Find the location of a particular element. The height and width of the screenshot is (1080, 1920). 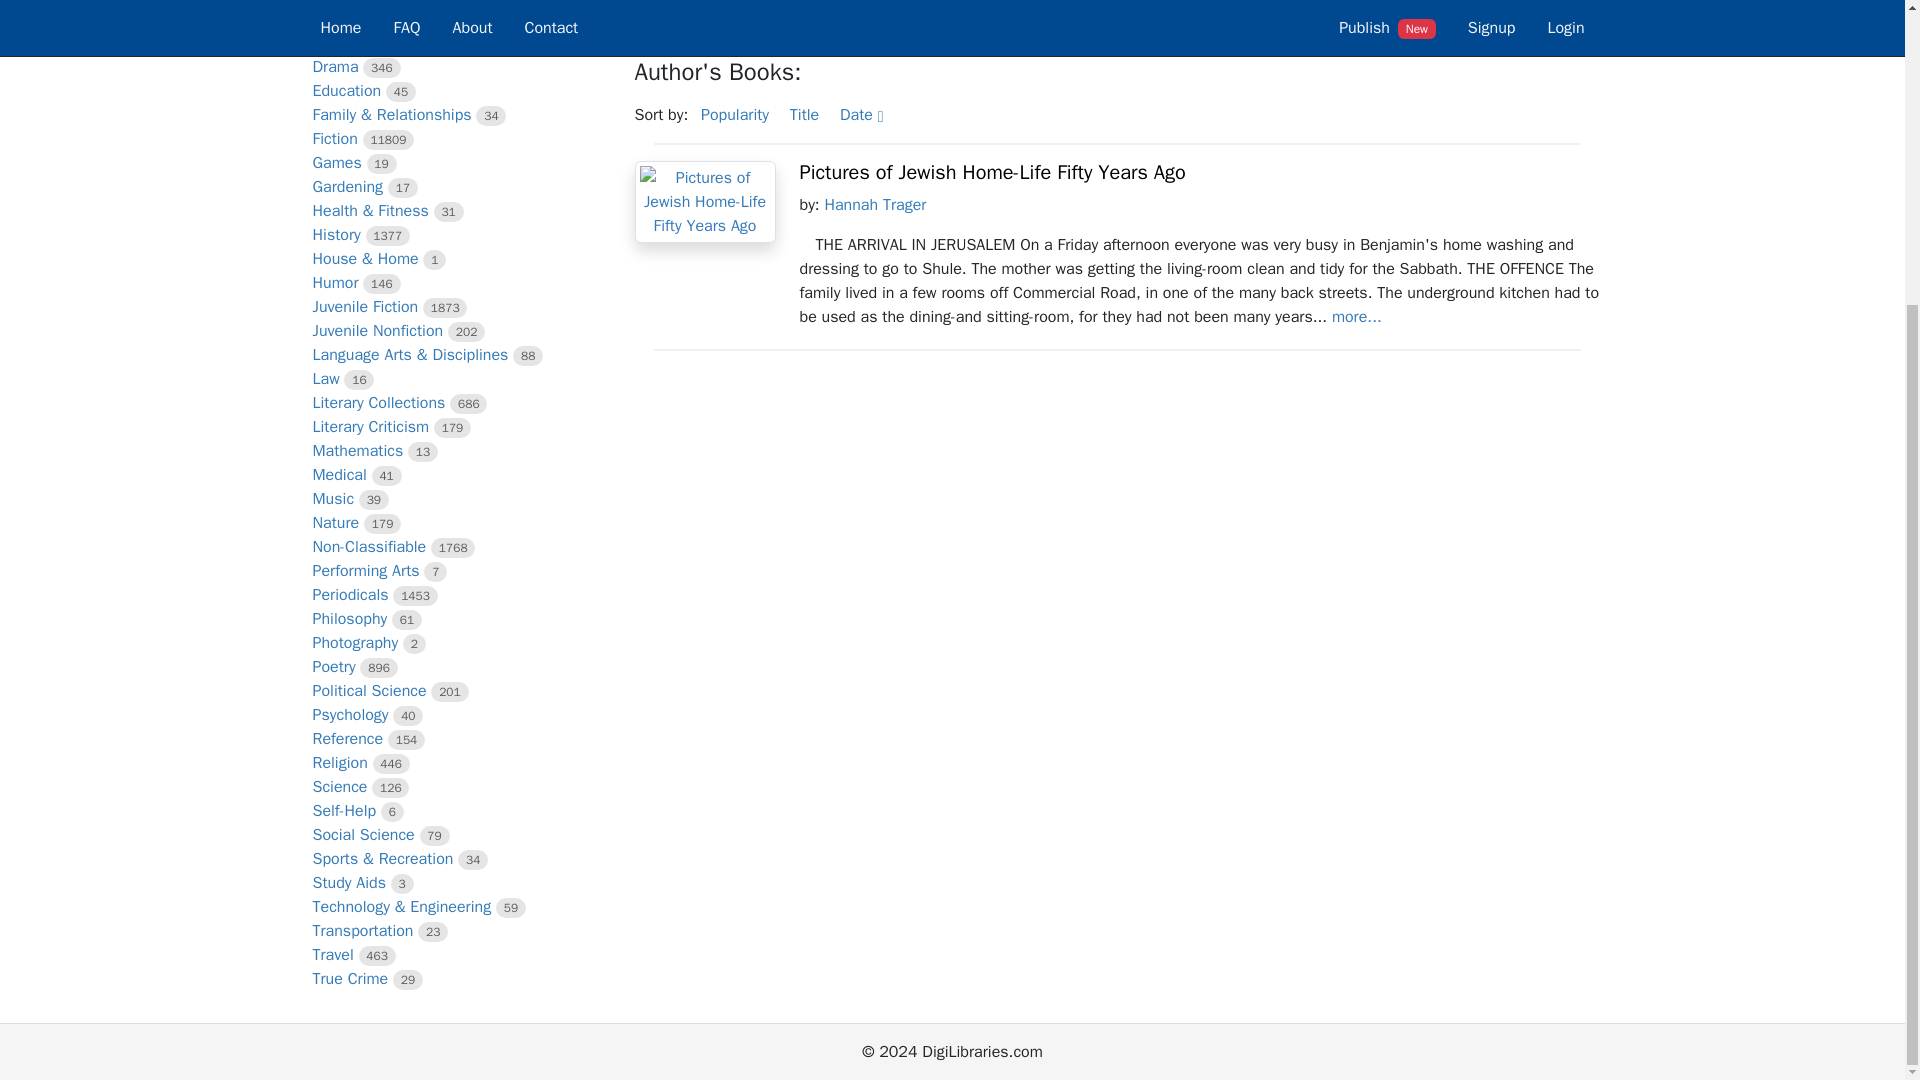

Fiction is located at coordinates (334, 138).